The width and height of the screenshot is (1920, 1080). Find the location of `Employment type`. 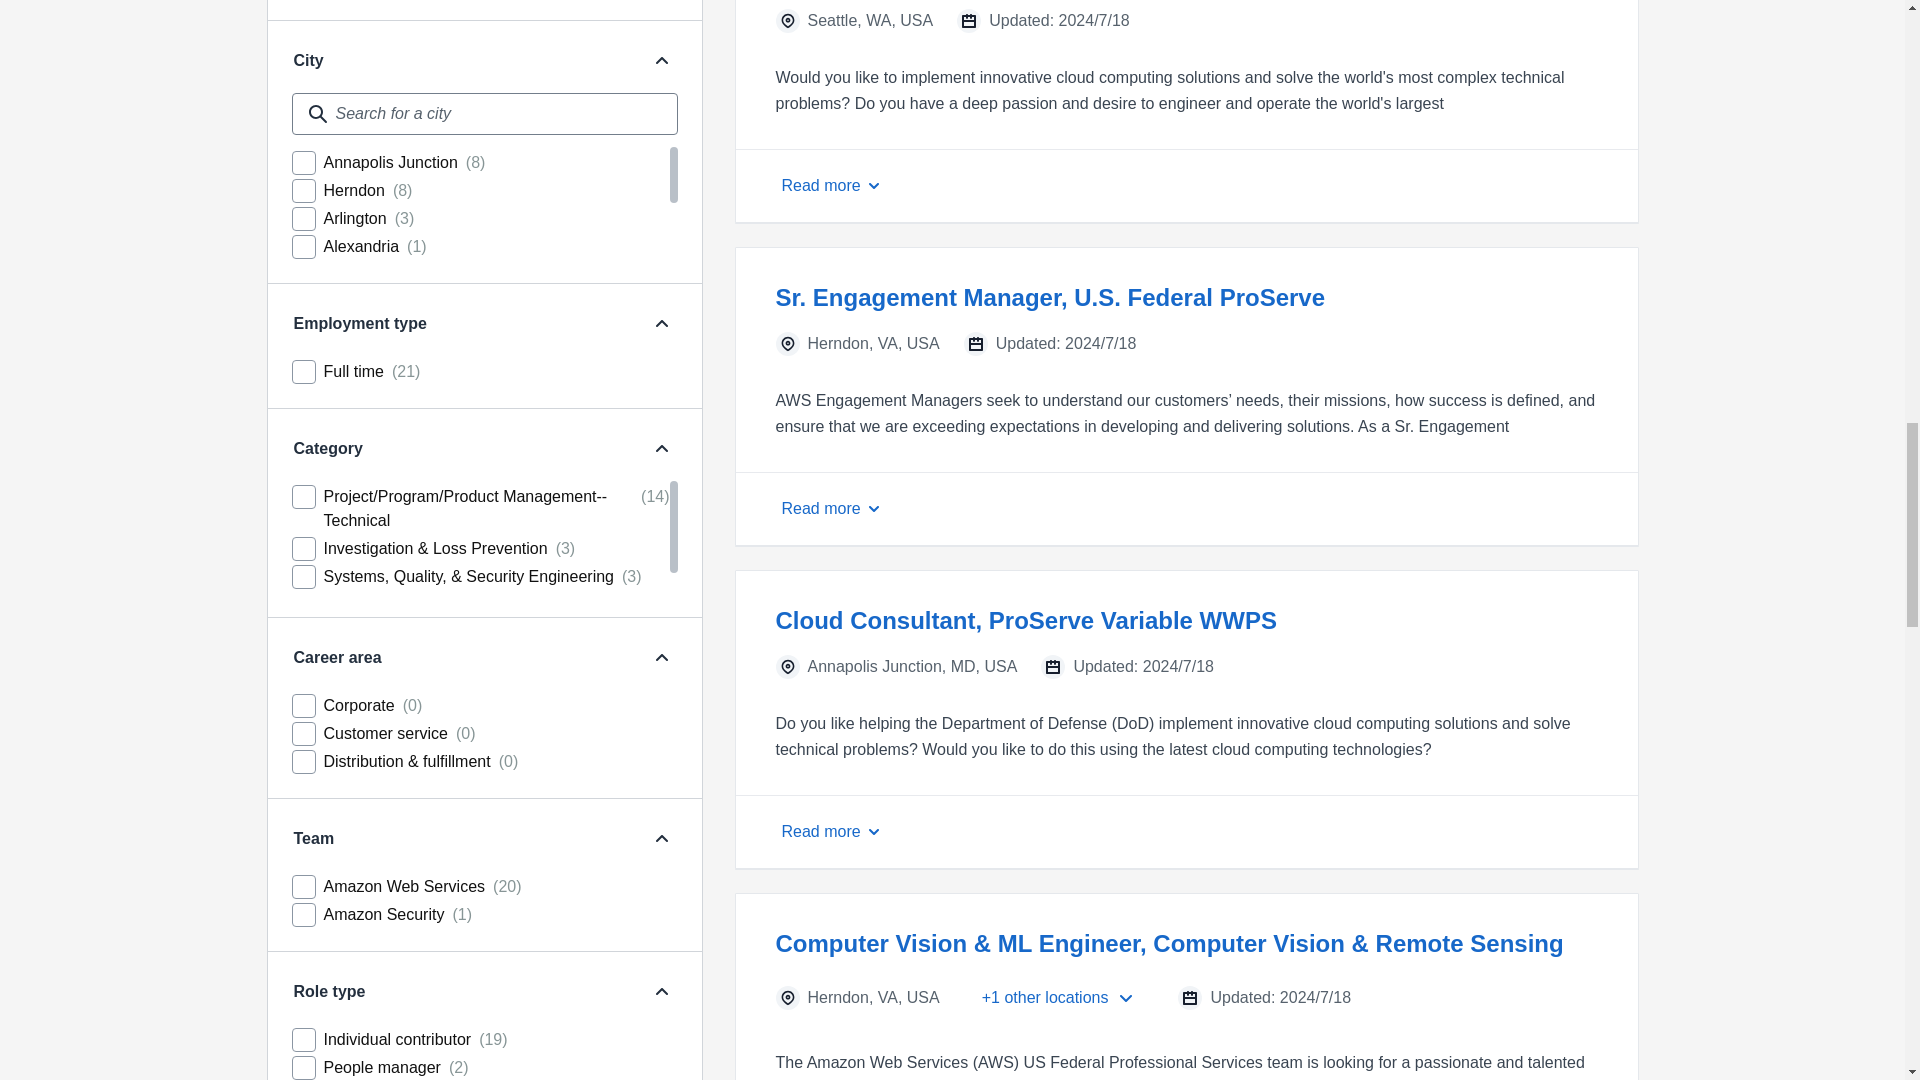

Employment type is located at coordinates (462, 324).